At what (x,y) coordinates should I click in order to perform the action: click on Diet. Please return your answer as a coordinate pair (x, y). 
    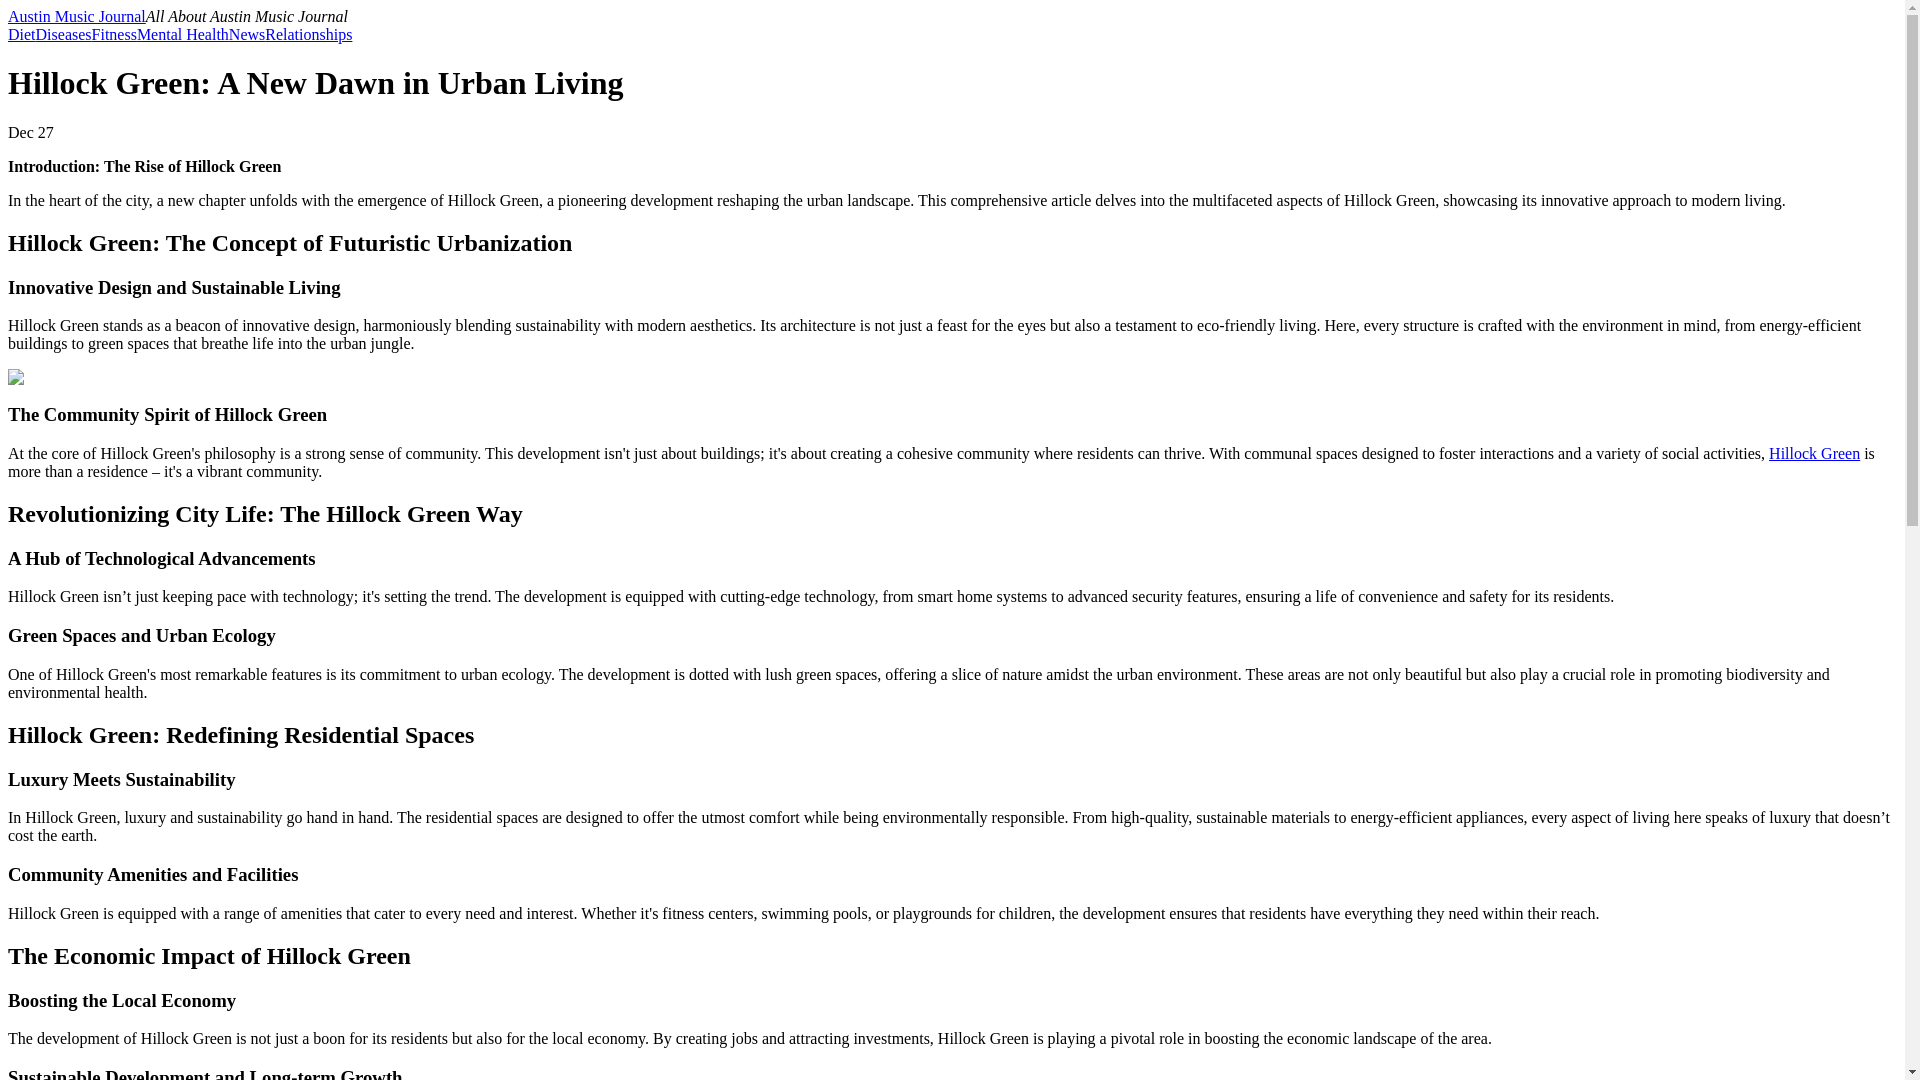
    Looking at the image, I should click on (22, 34).